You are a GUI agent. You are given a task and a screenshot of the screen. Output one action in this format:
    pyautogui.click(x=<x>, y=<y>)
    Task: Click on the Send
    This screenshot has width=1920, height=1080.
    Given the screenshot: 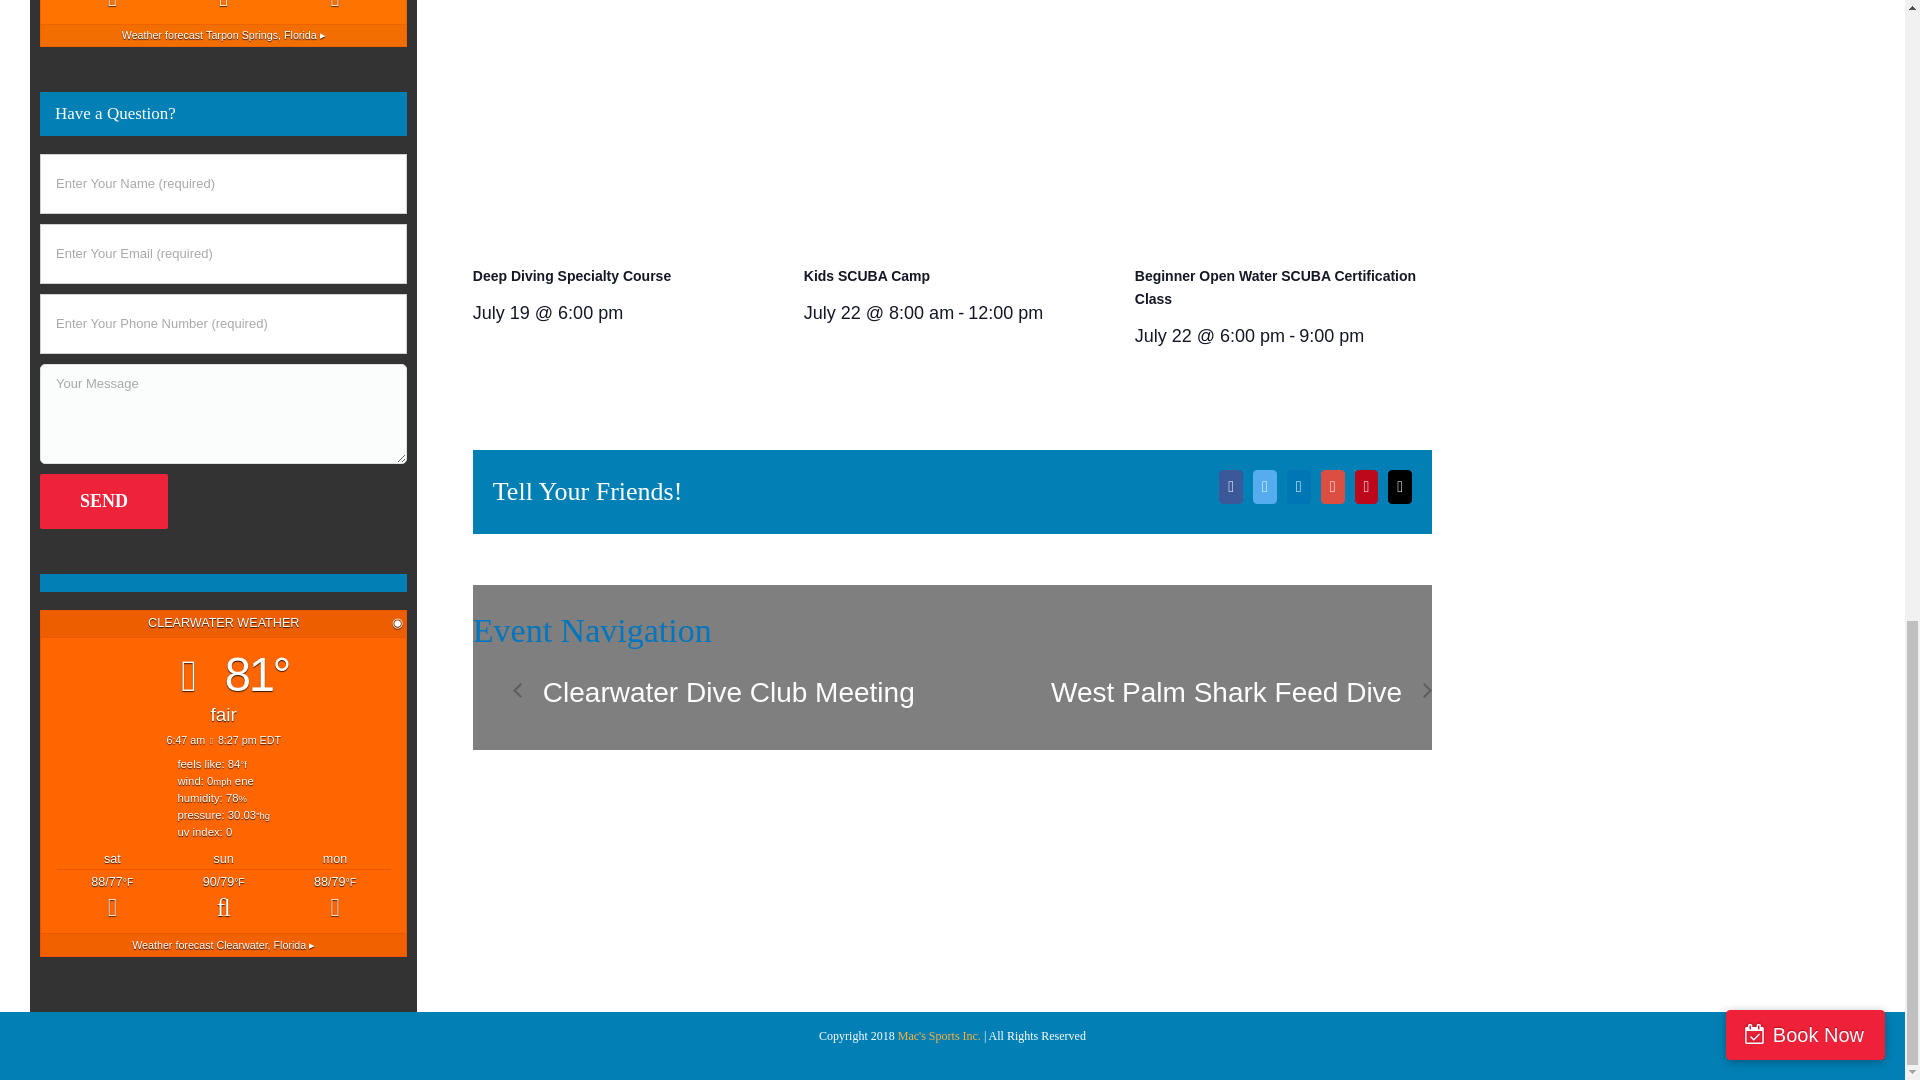 What is the action you would take?
    pyautogui.click(x=104, y=502)
    